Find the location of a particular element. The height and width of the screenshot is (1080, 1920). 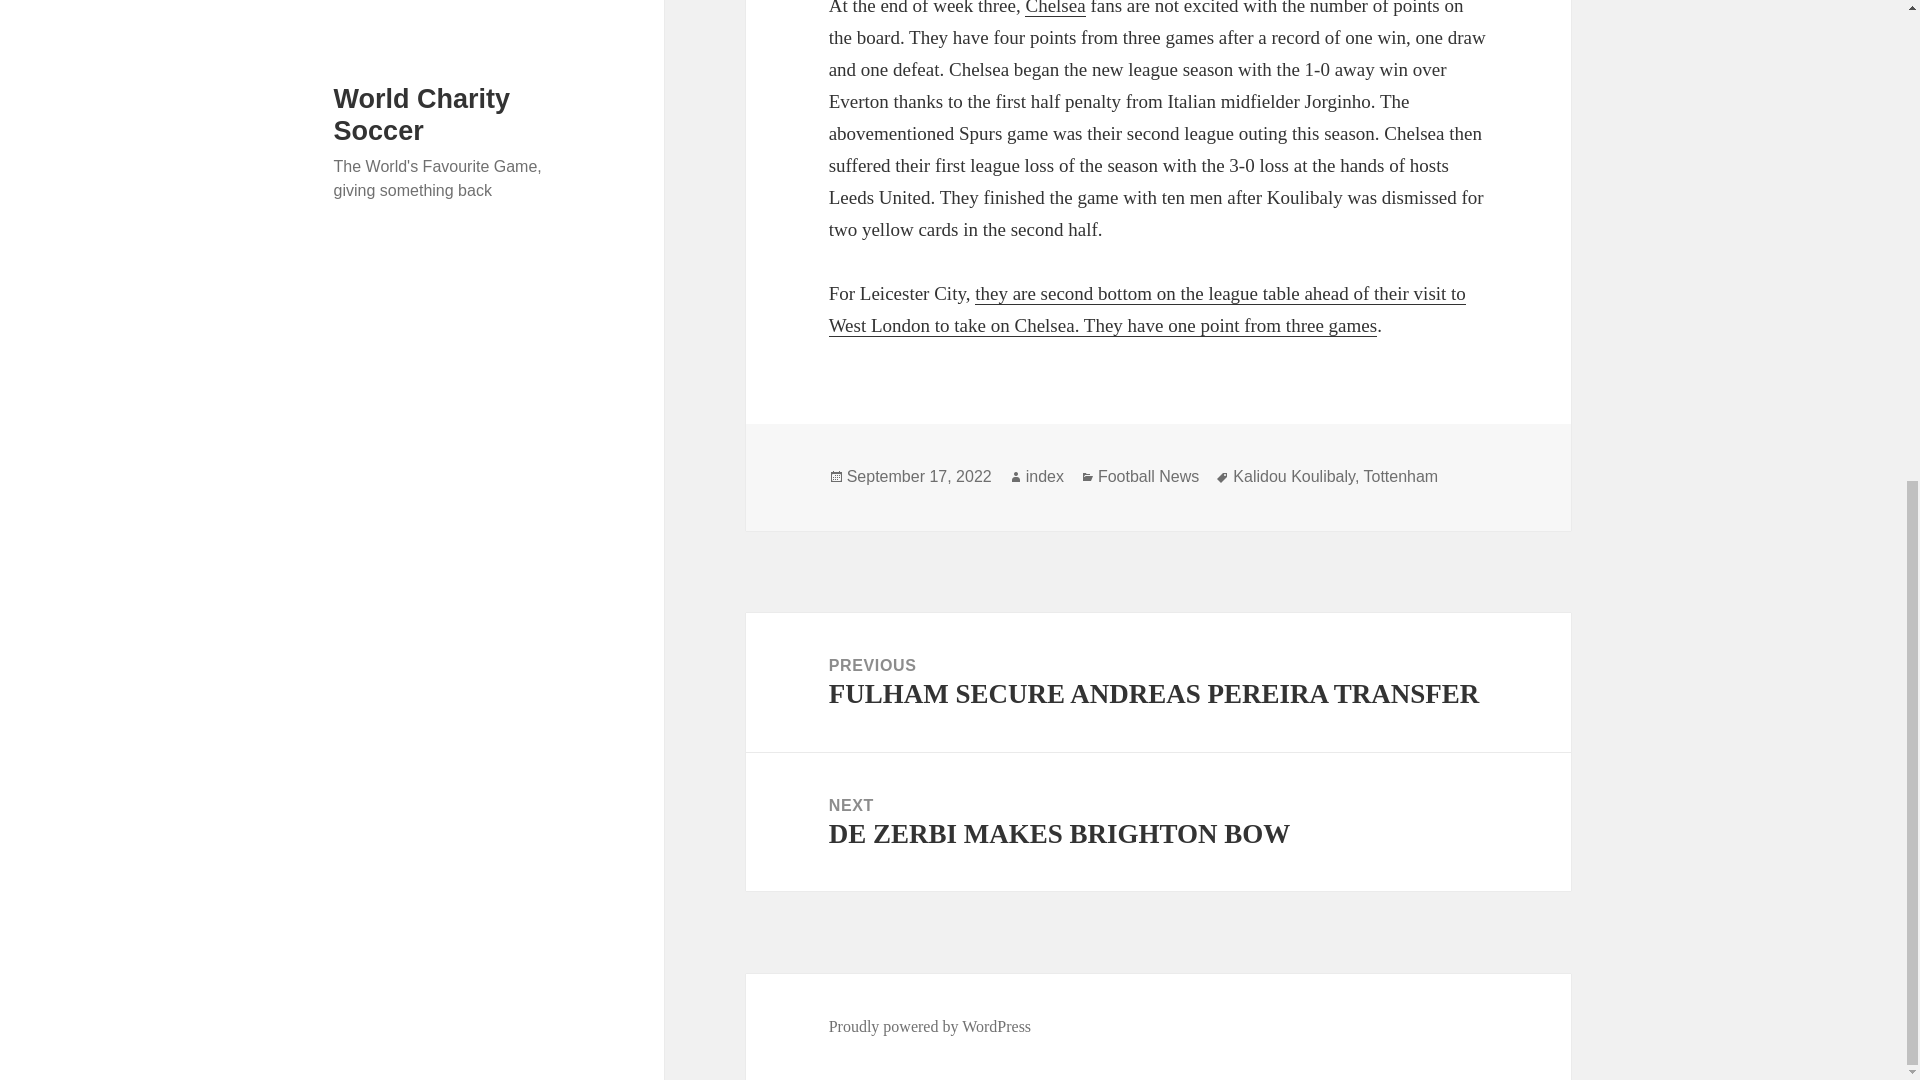

September 17, 2022 is located at coordinates (1158, 822).